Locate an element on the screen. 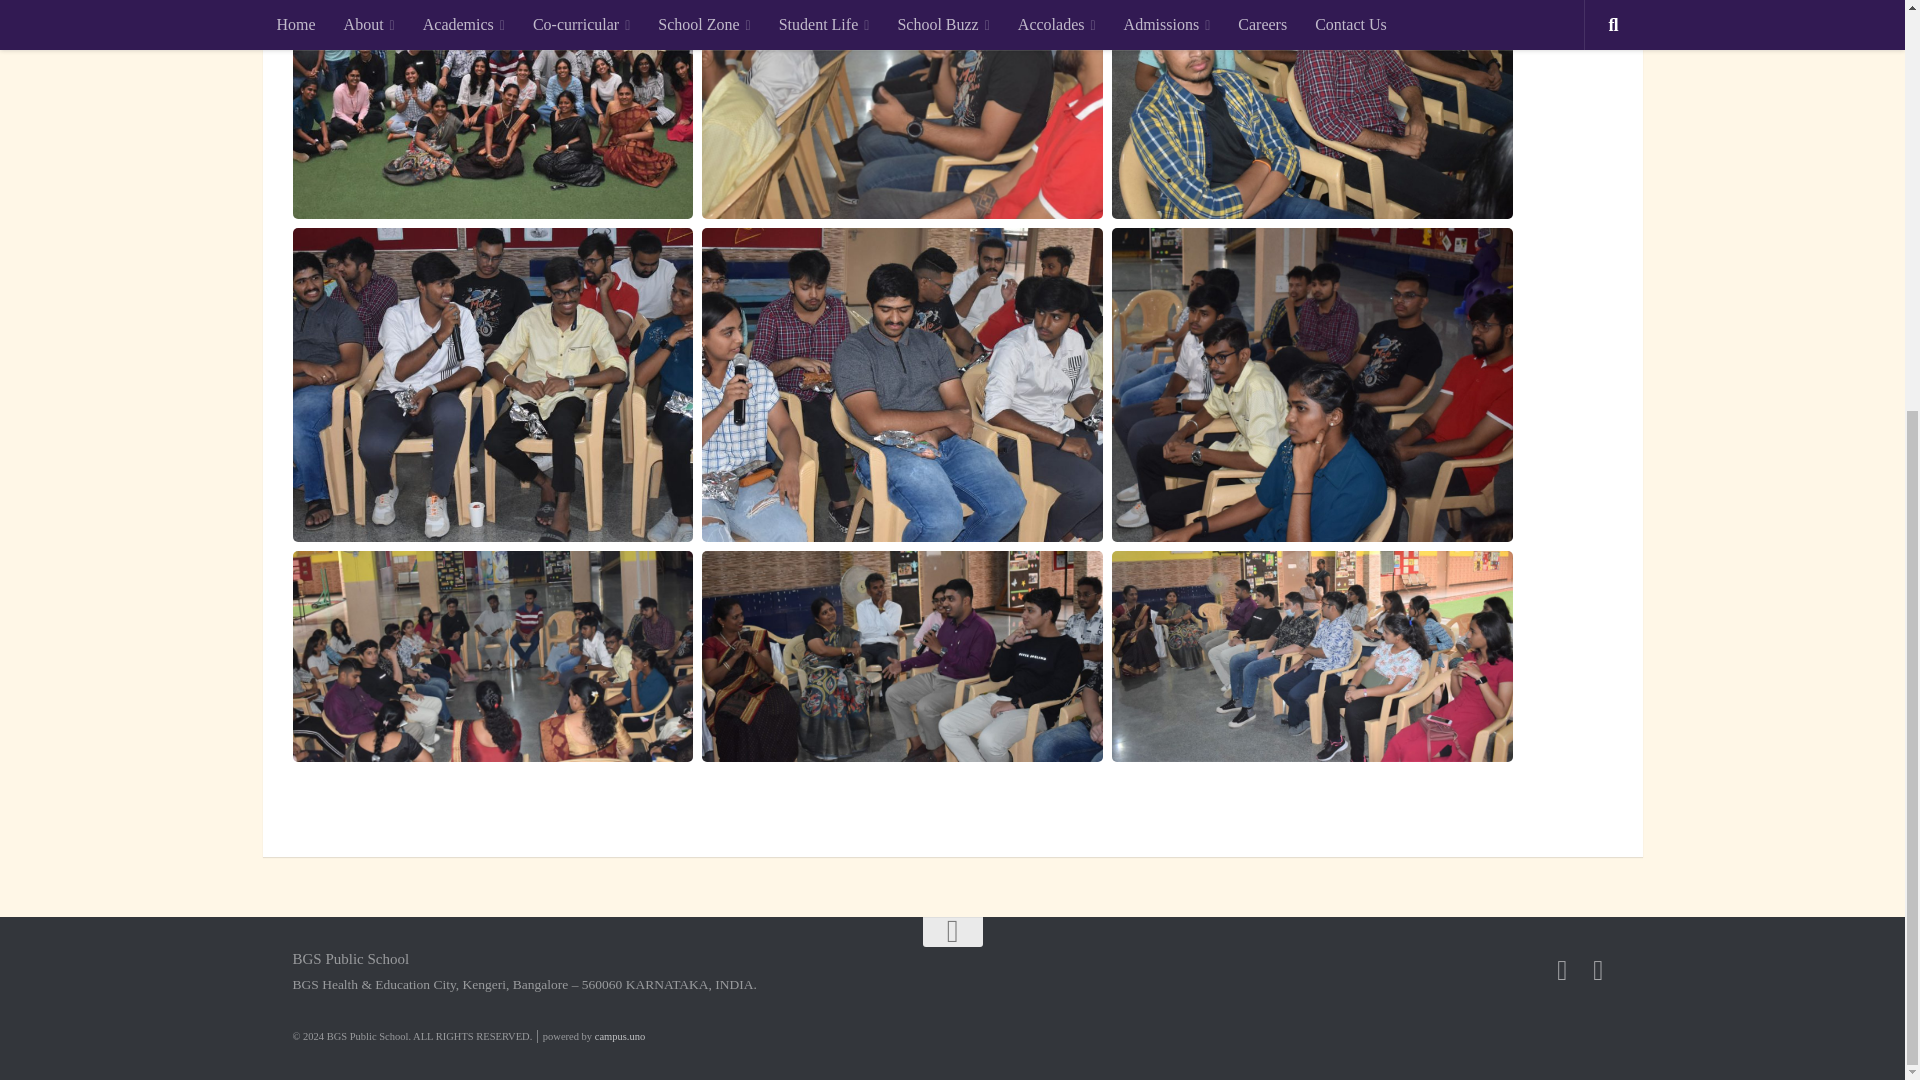 This screenshot has height=1080, width=1920. Follow us on Instagram is located at coordinates (1598, 970).